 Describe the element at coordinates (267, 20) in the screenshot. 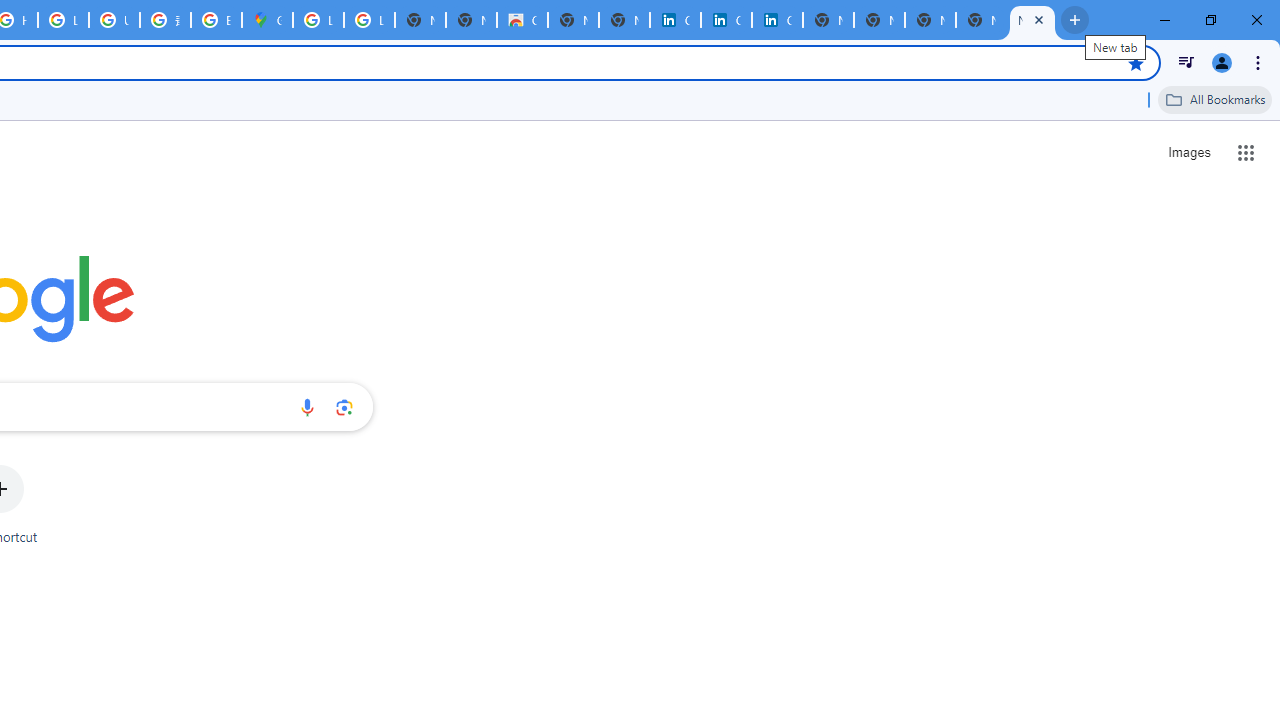

I see `Google Maps` at that location.